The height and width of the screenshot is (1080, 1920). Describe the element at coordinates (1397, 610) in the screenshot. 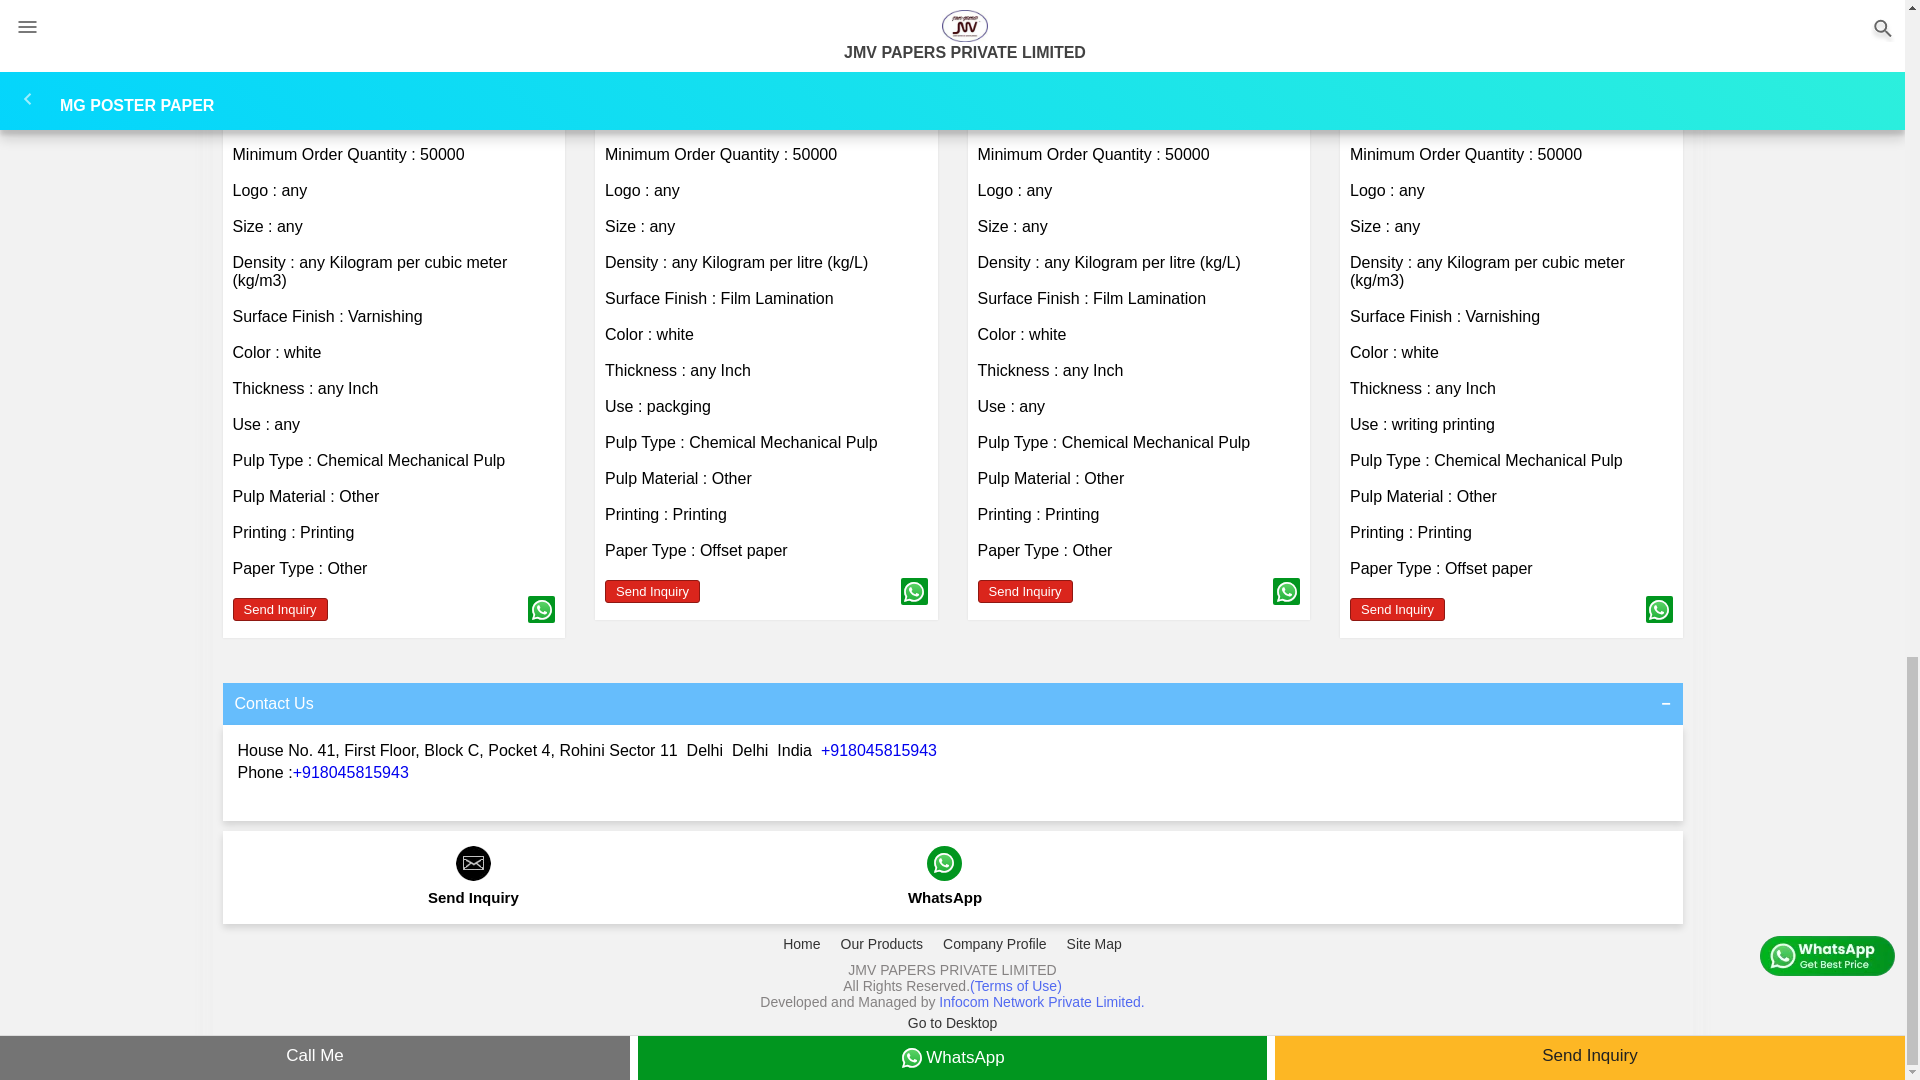

I see `Send Inquiry` at that location.